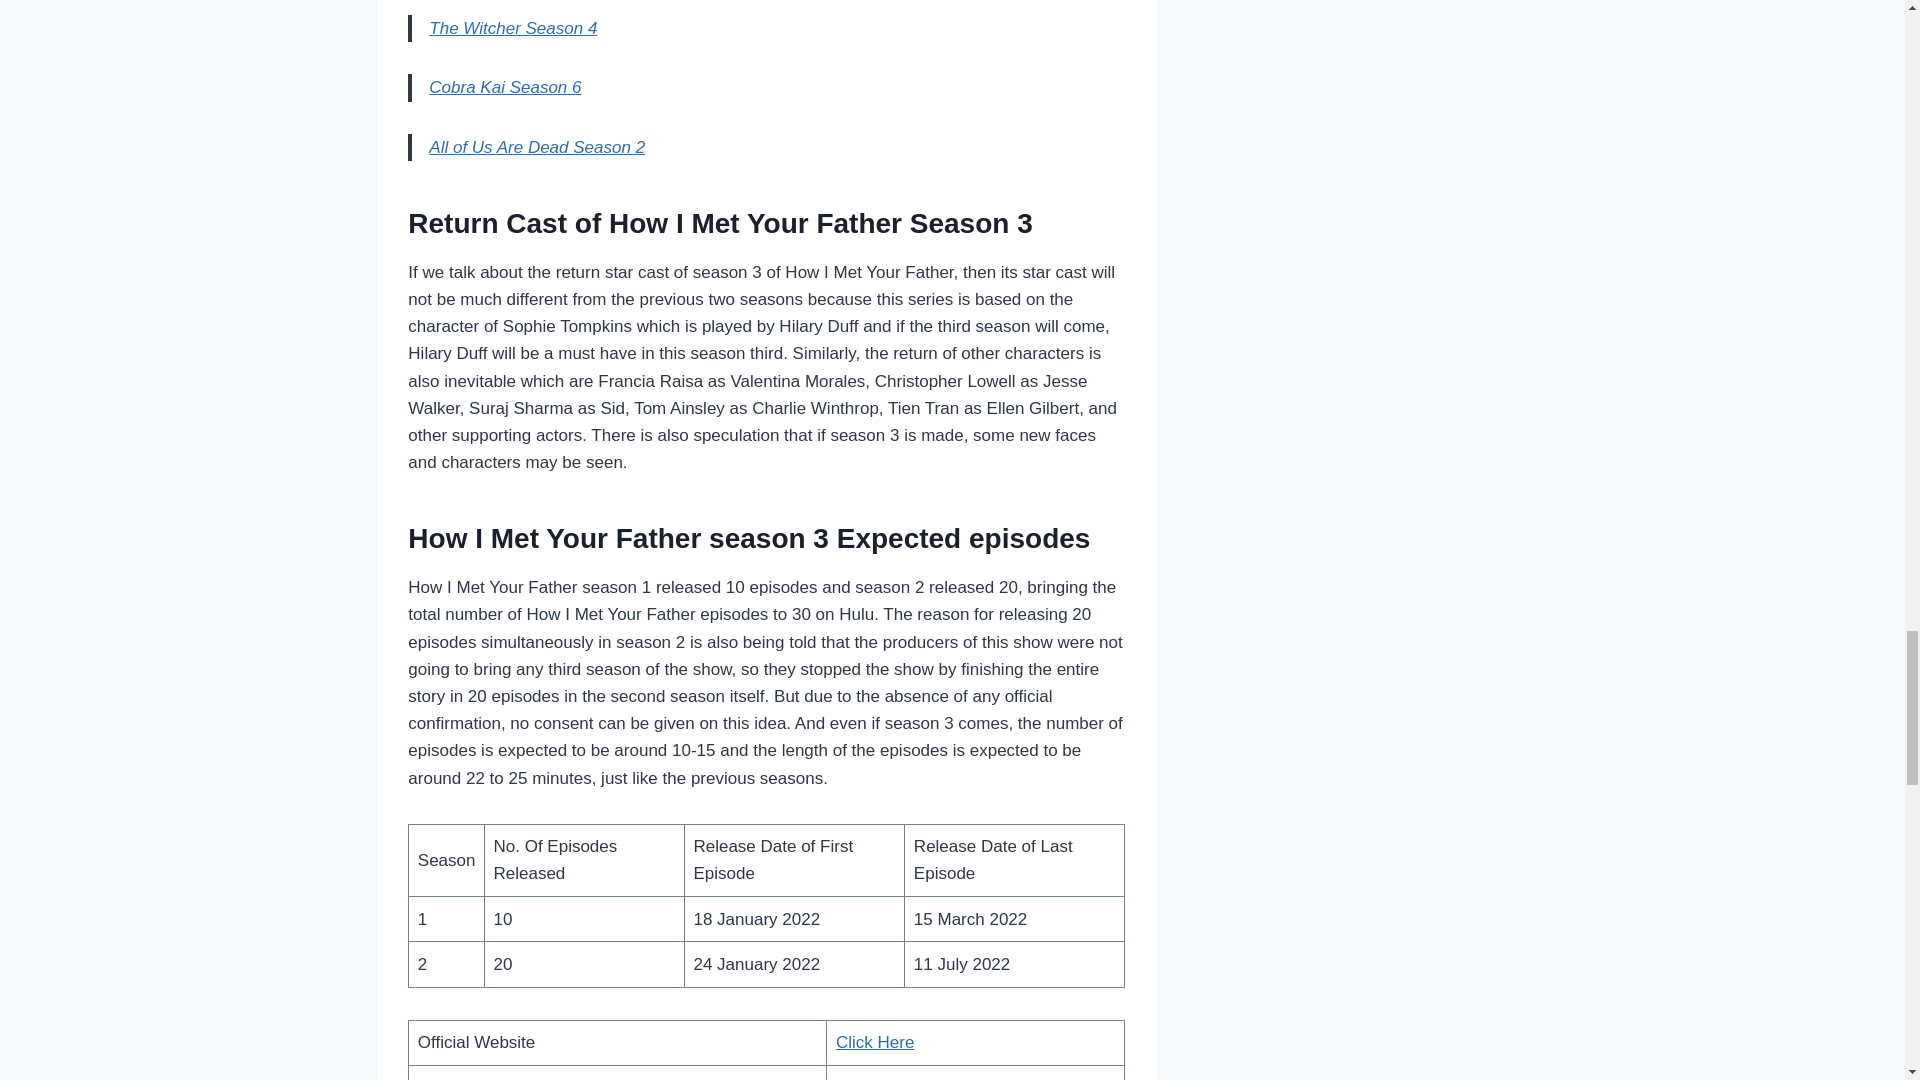 The height and width of the screenshot is (1080, 1920). What do you see at coordinates (874, 1042) in the screenshot?
I see `Click Here` at bounding box center [874, 1042].